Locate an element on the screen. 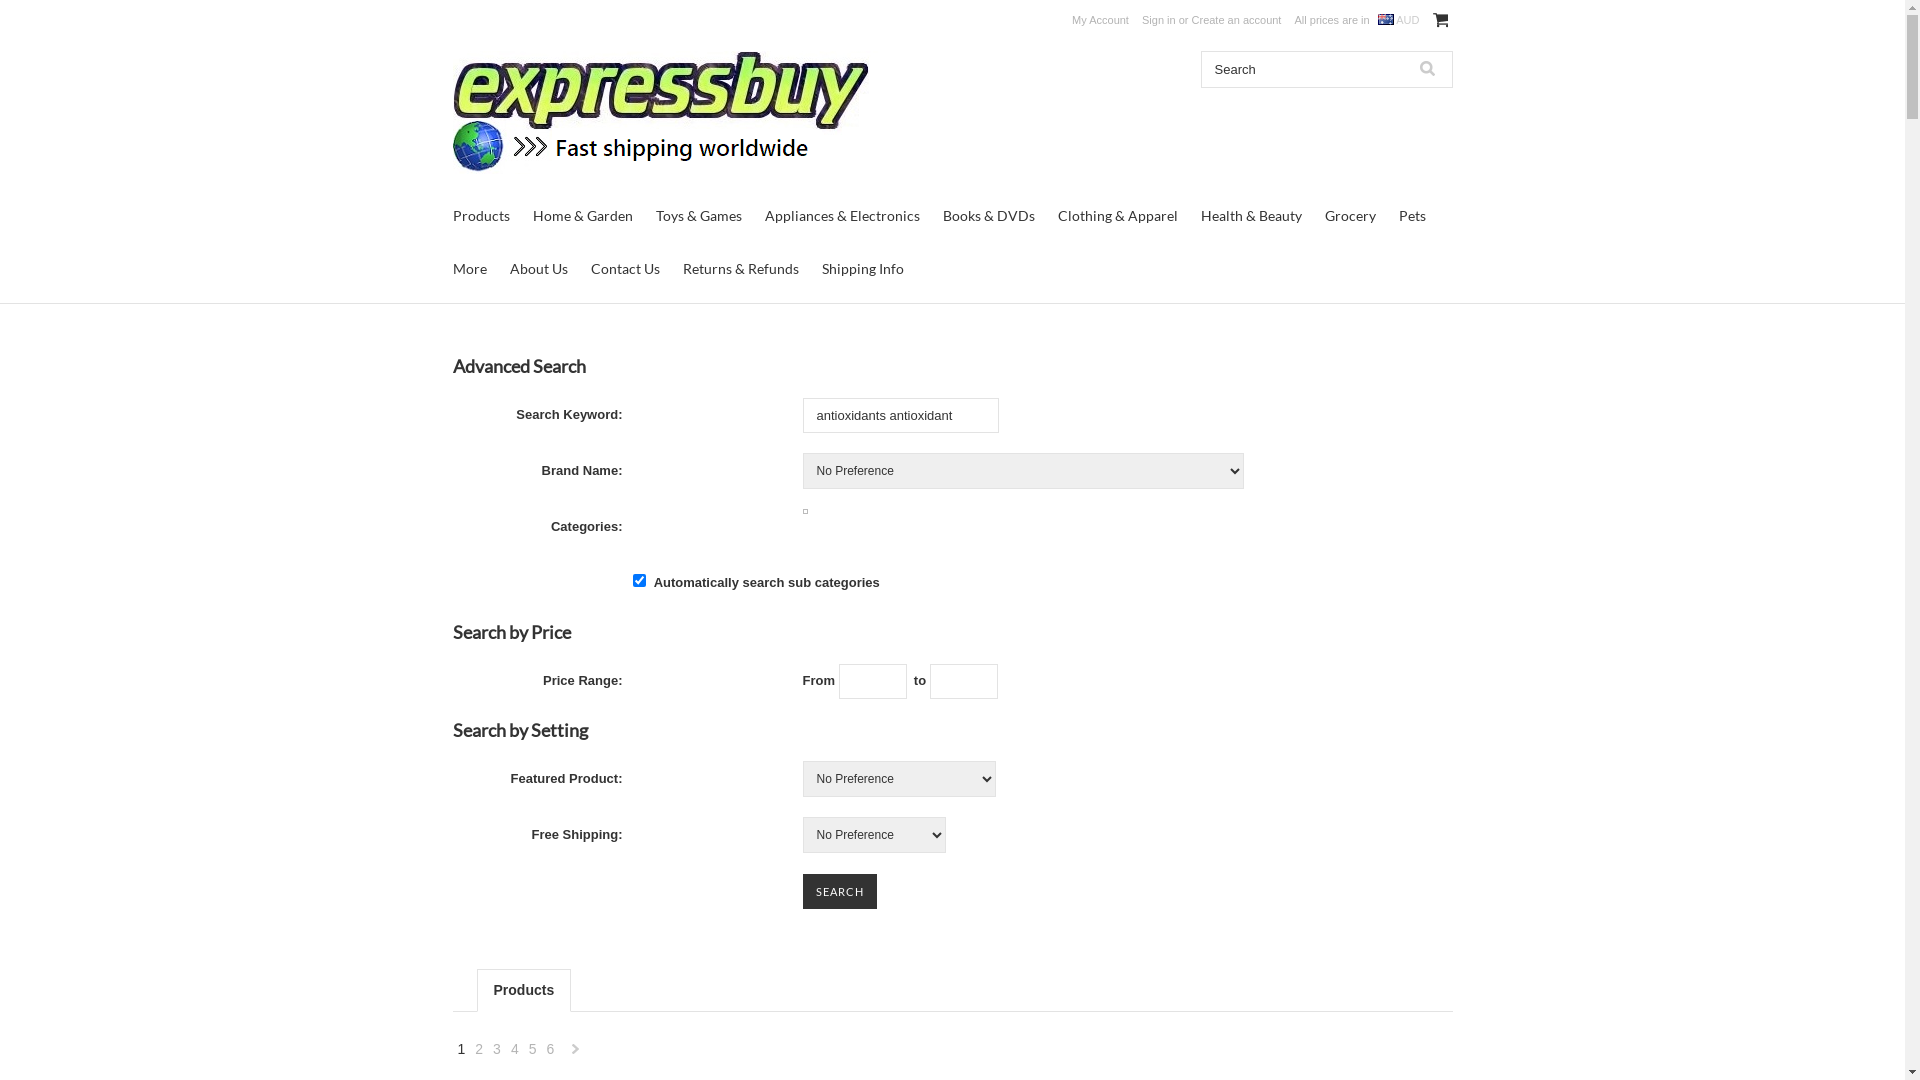 The image size is (1920, 1080). 2 is located at coordinates (479, 1049).